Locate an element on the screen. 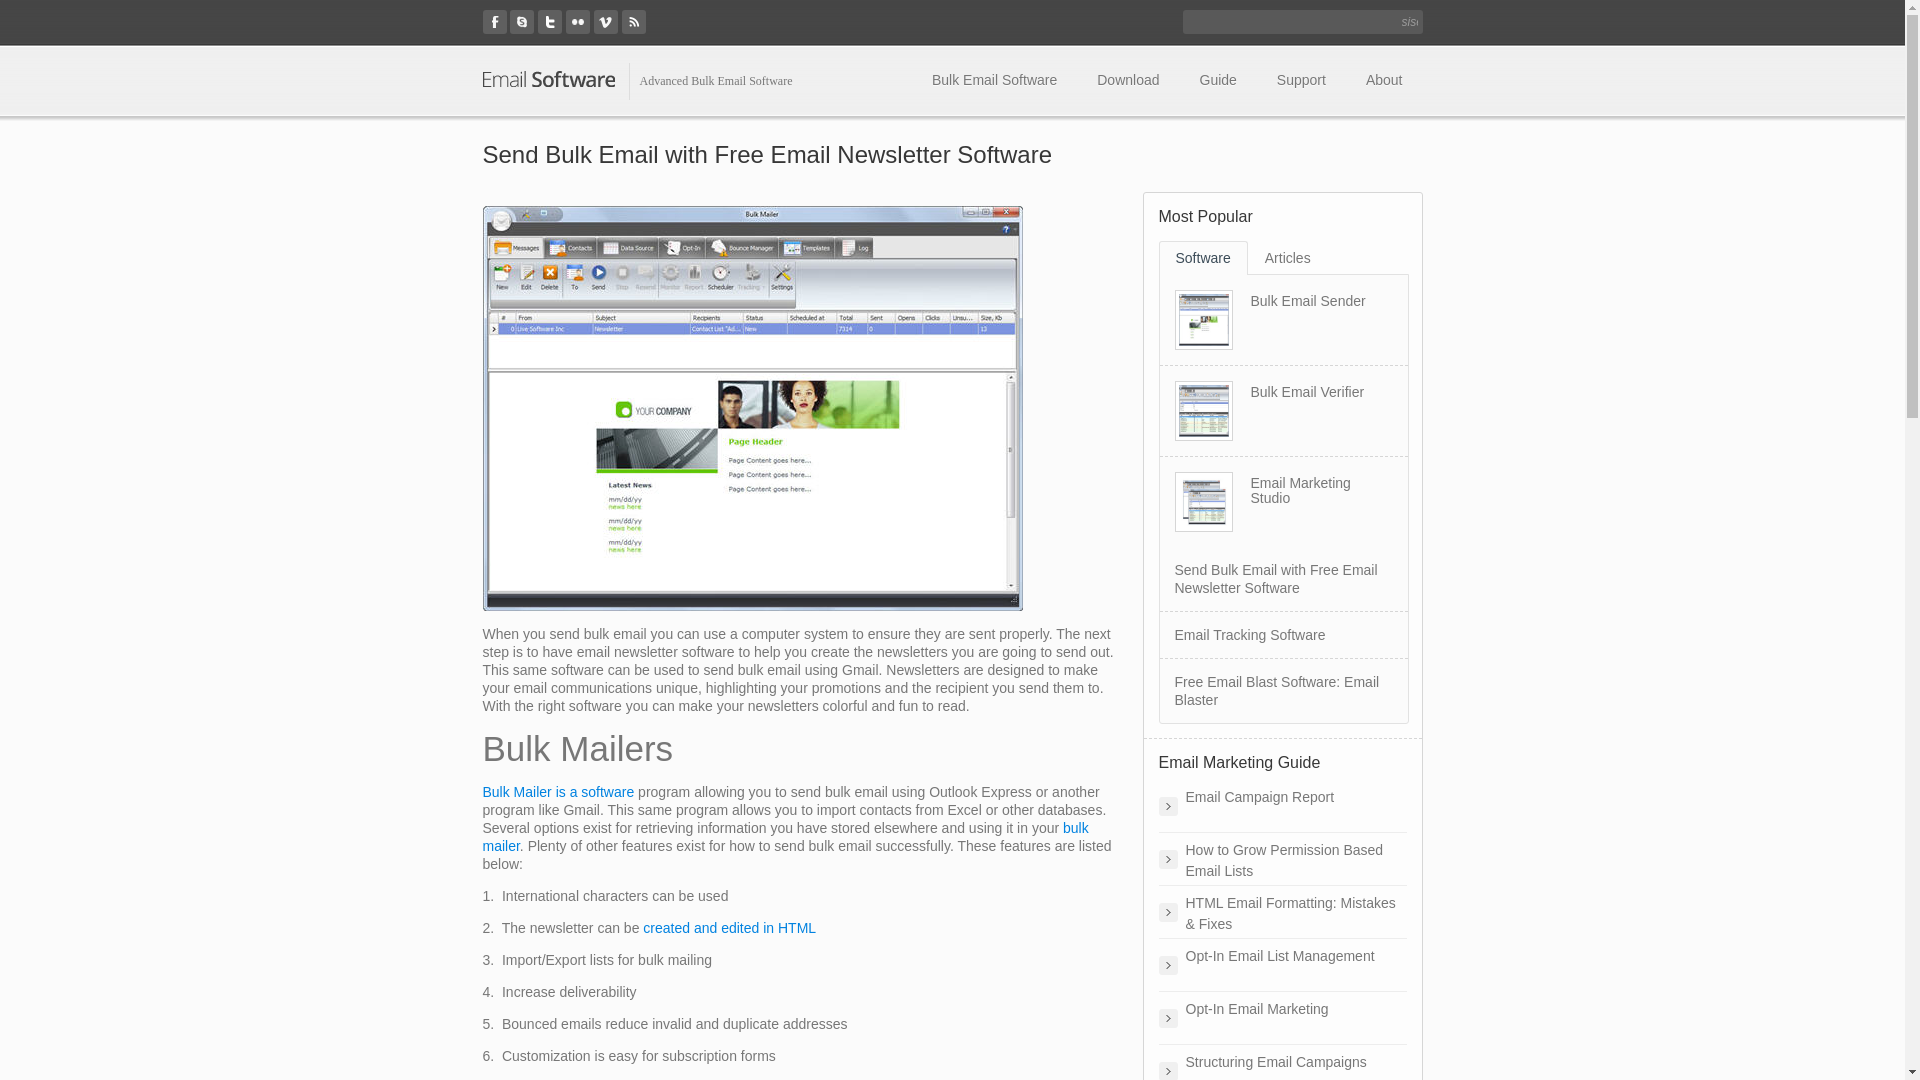  Twitter is located at coordinates (550, 22).